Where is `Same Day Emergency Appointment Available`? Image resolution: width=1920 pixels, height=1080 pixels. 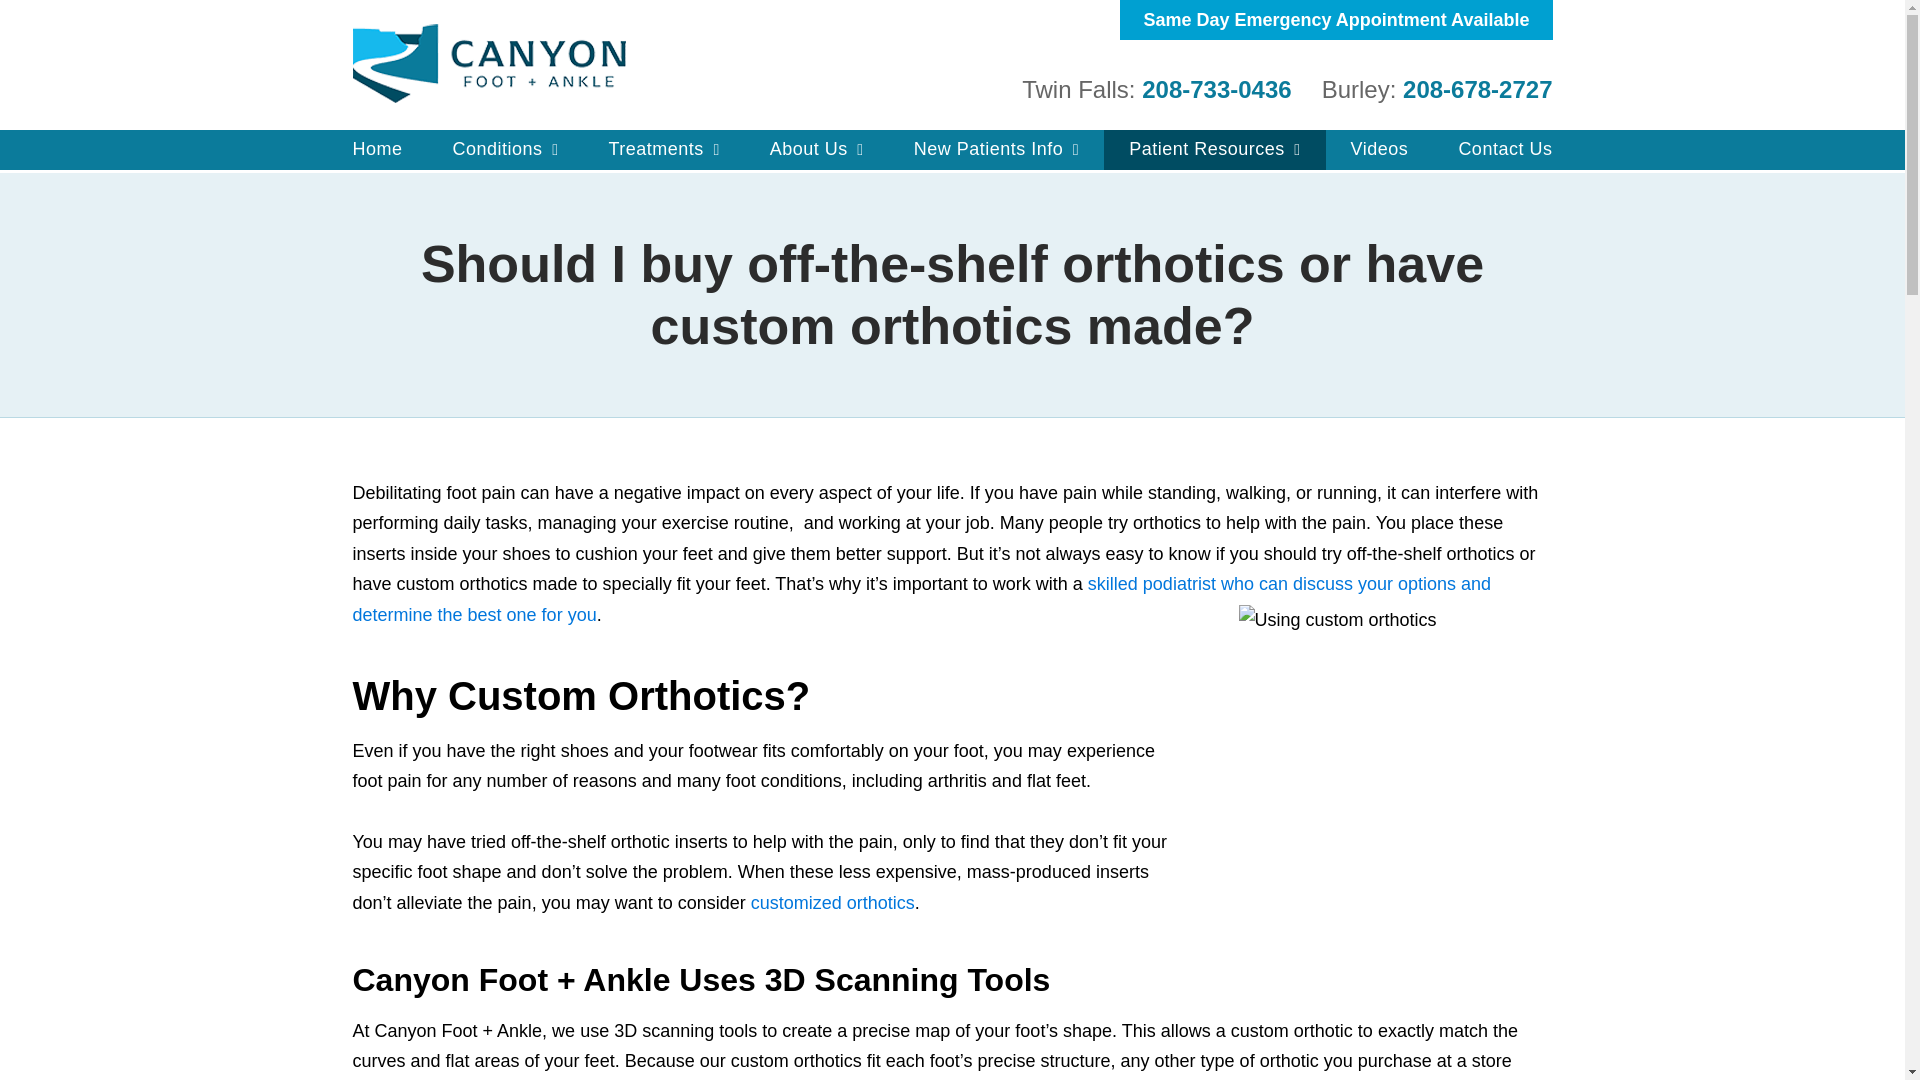
Same Day Emergency Appointment Available is located at coordinates (1335, 20).